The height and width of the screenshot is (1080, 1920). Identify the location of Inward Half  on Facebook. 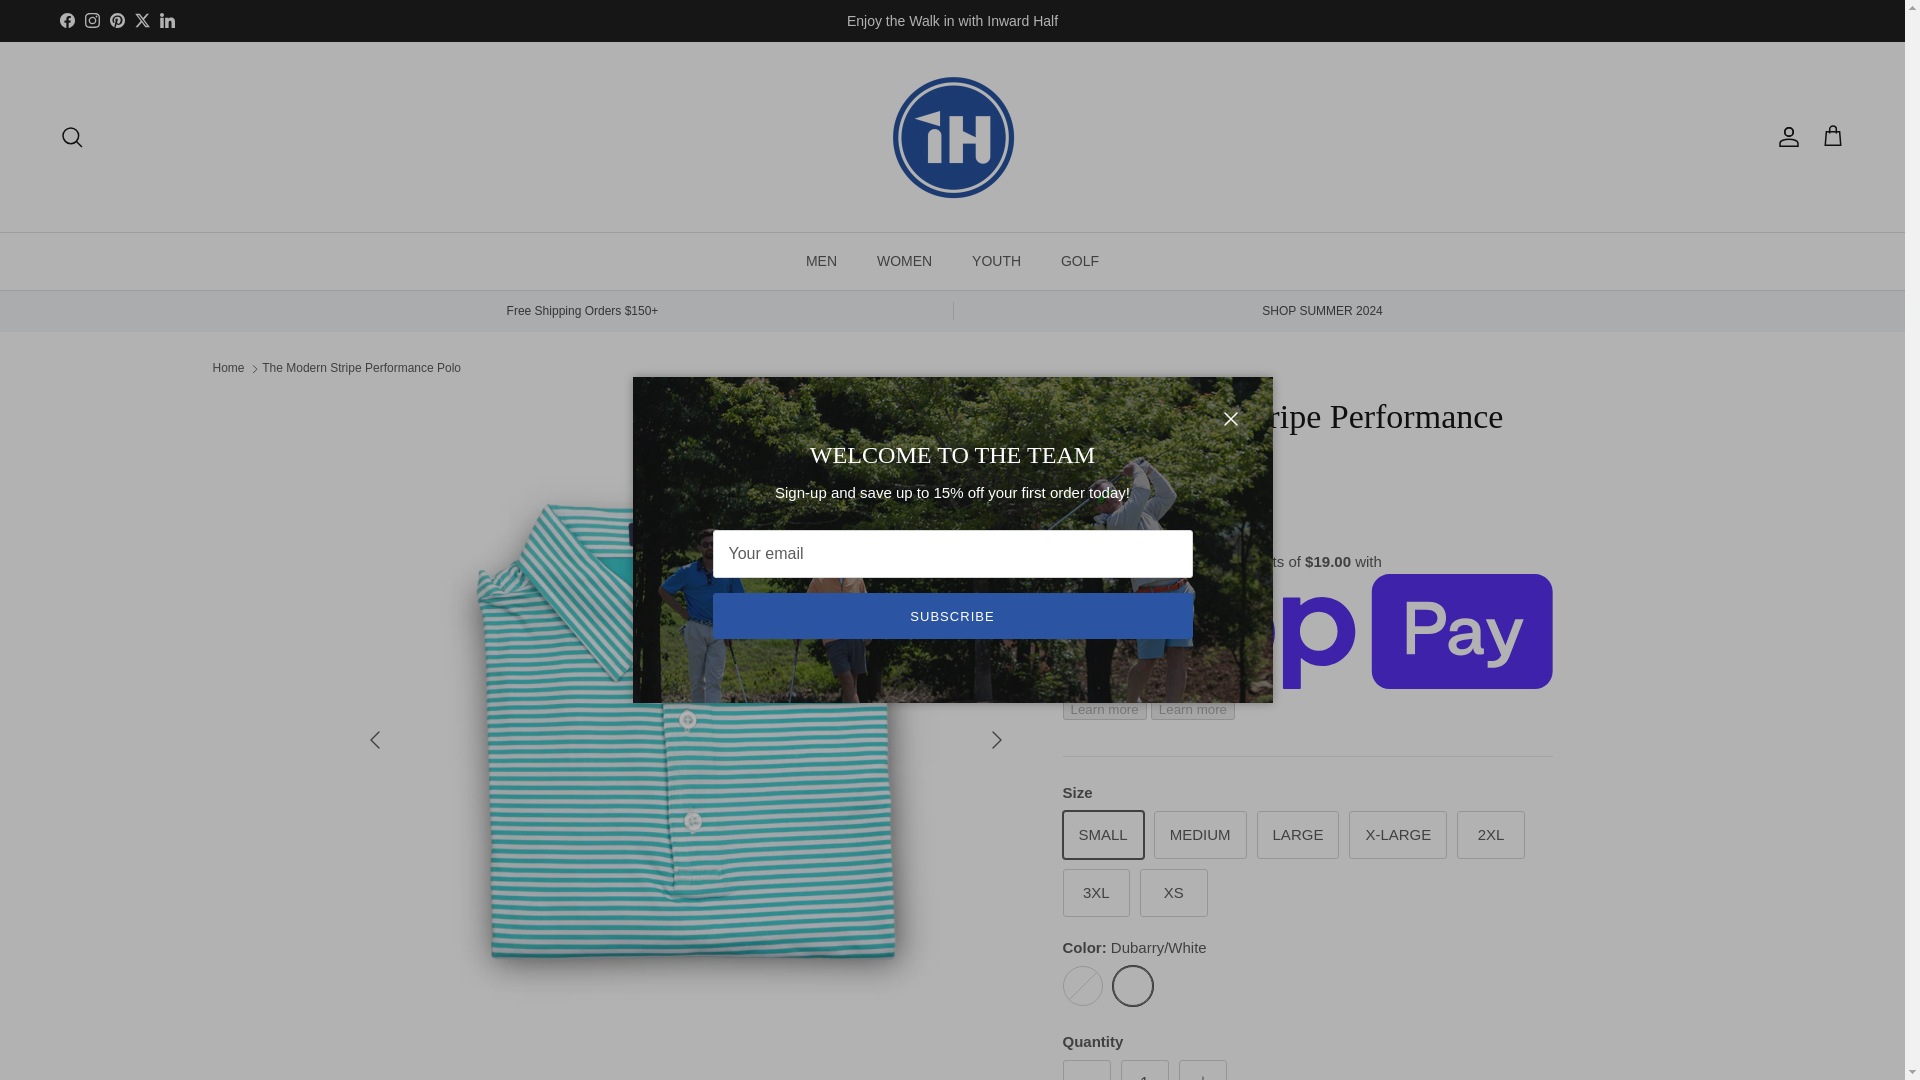
(66, 20).